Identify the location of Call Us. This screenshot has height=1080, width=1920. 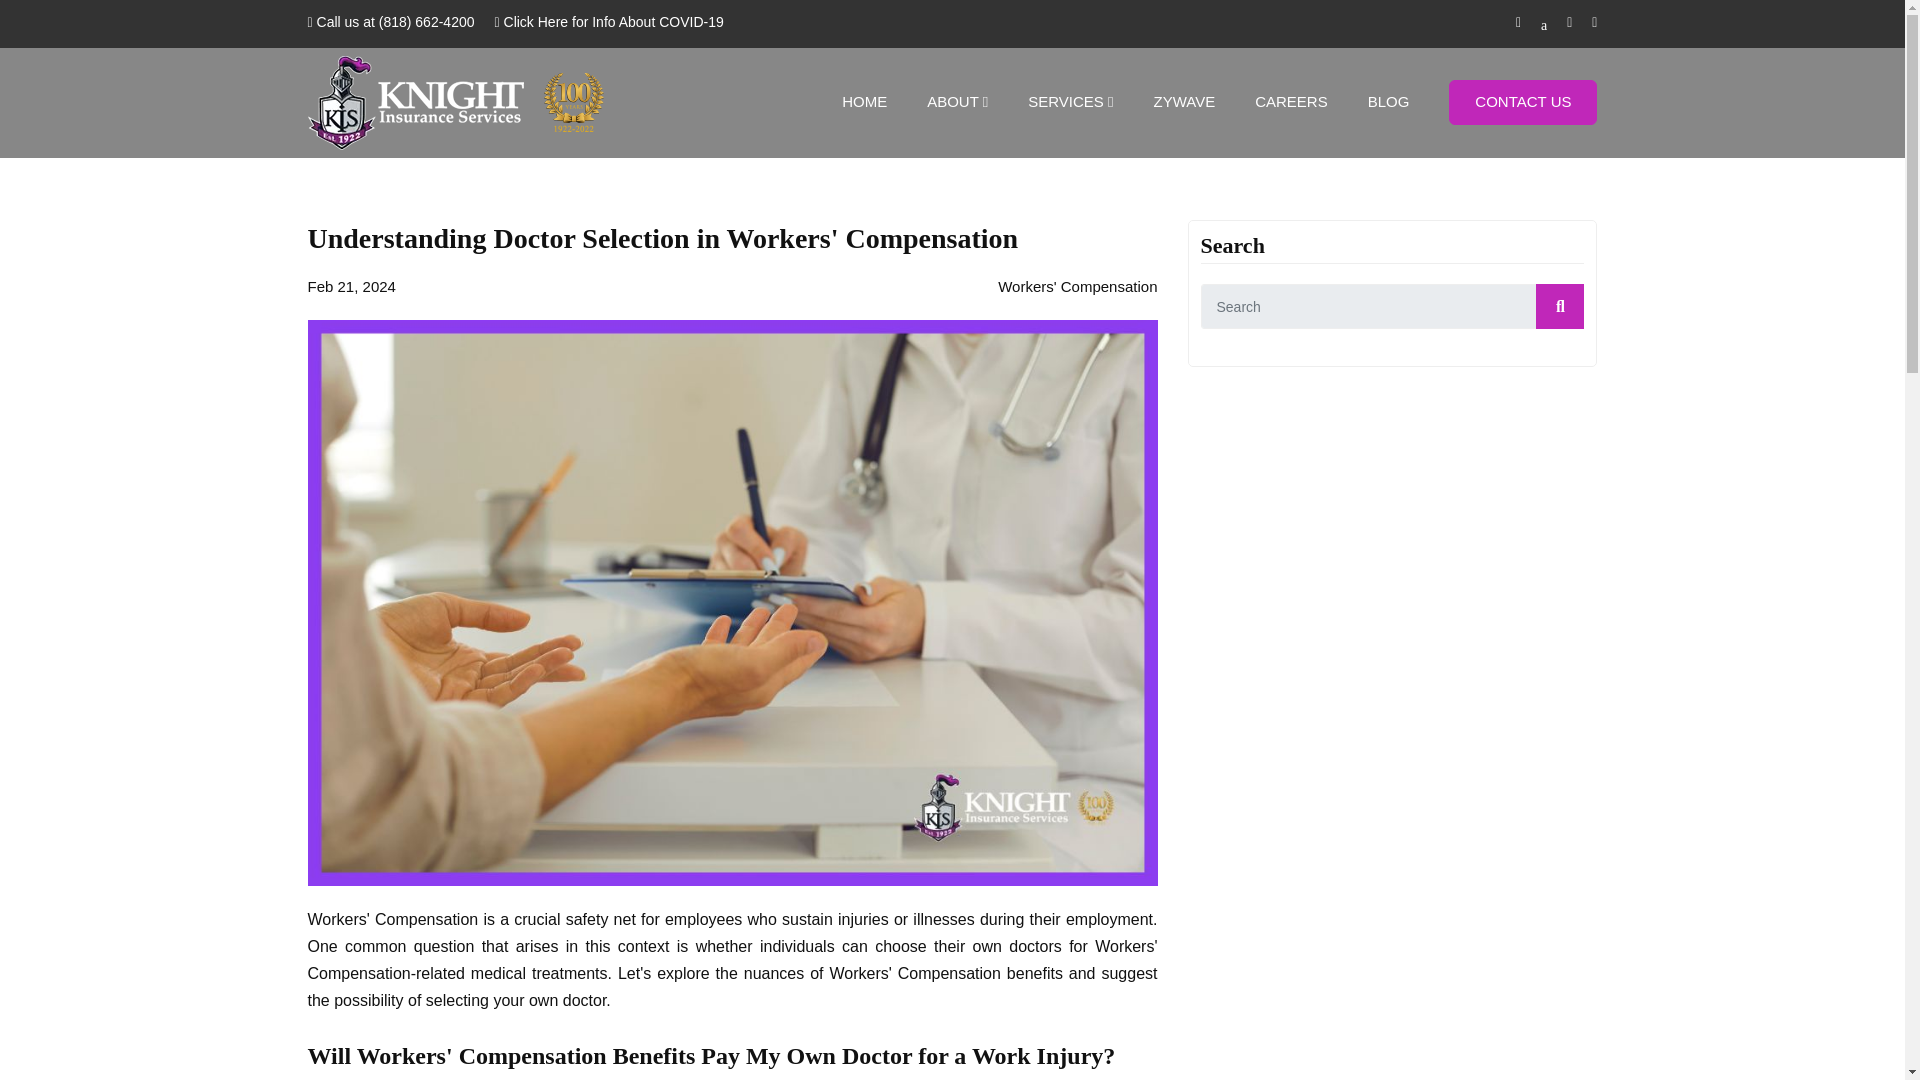
(390, 22).